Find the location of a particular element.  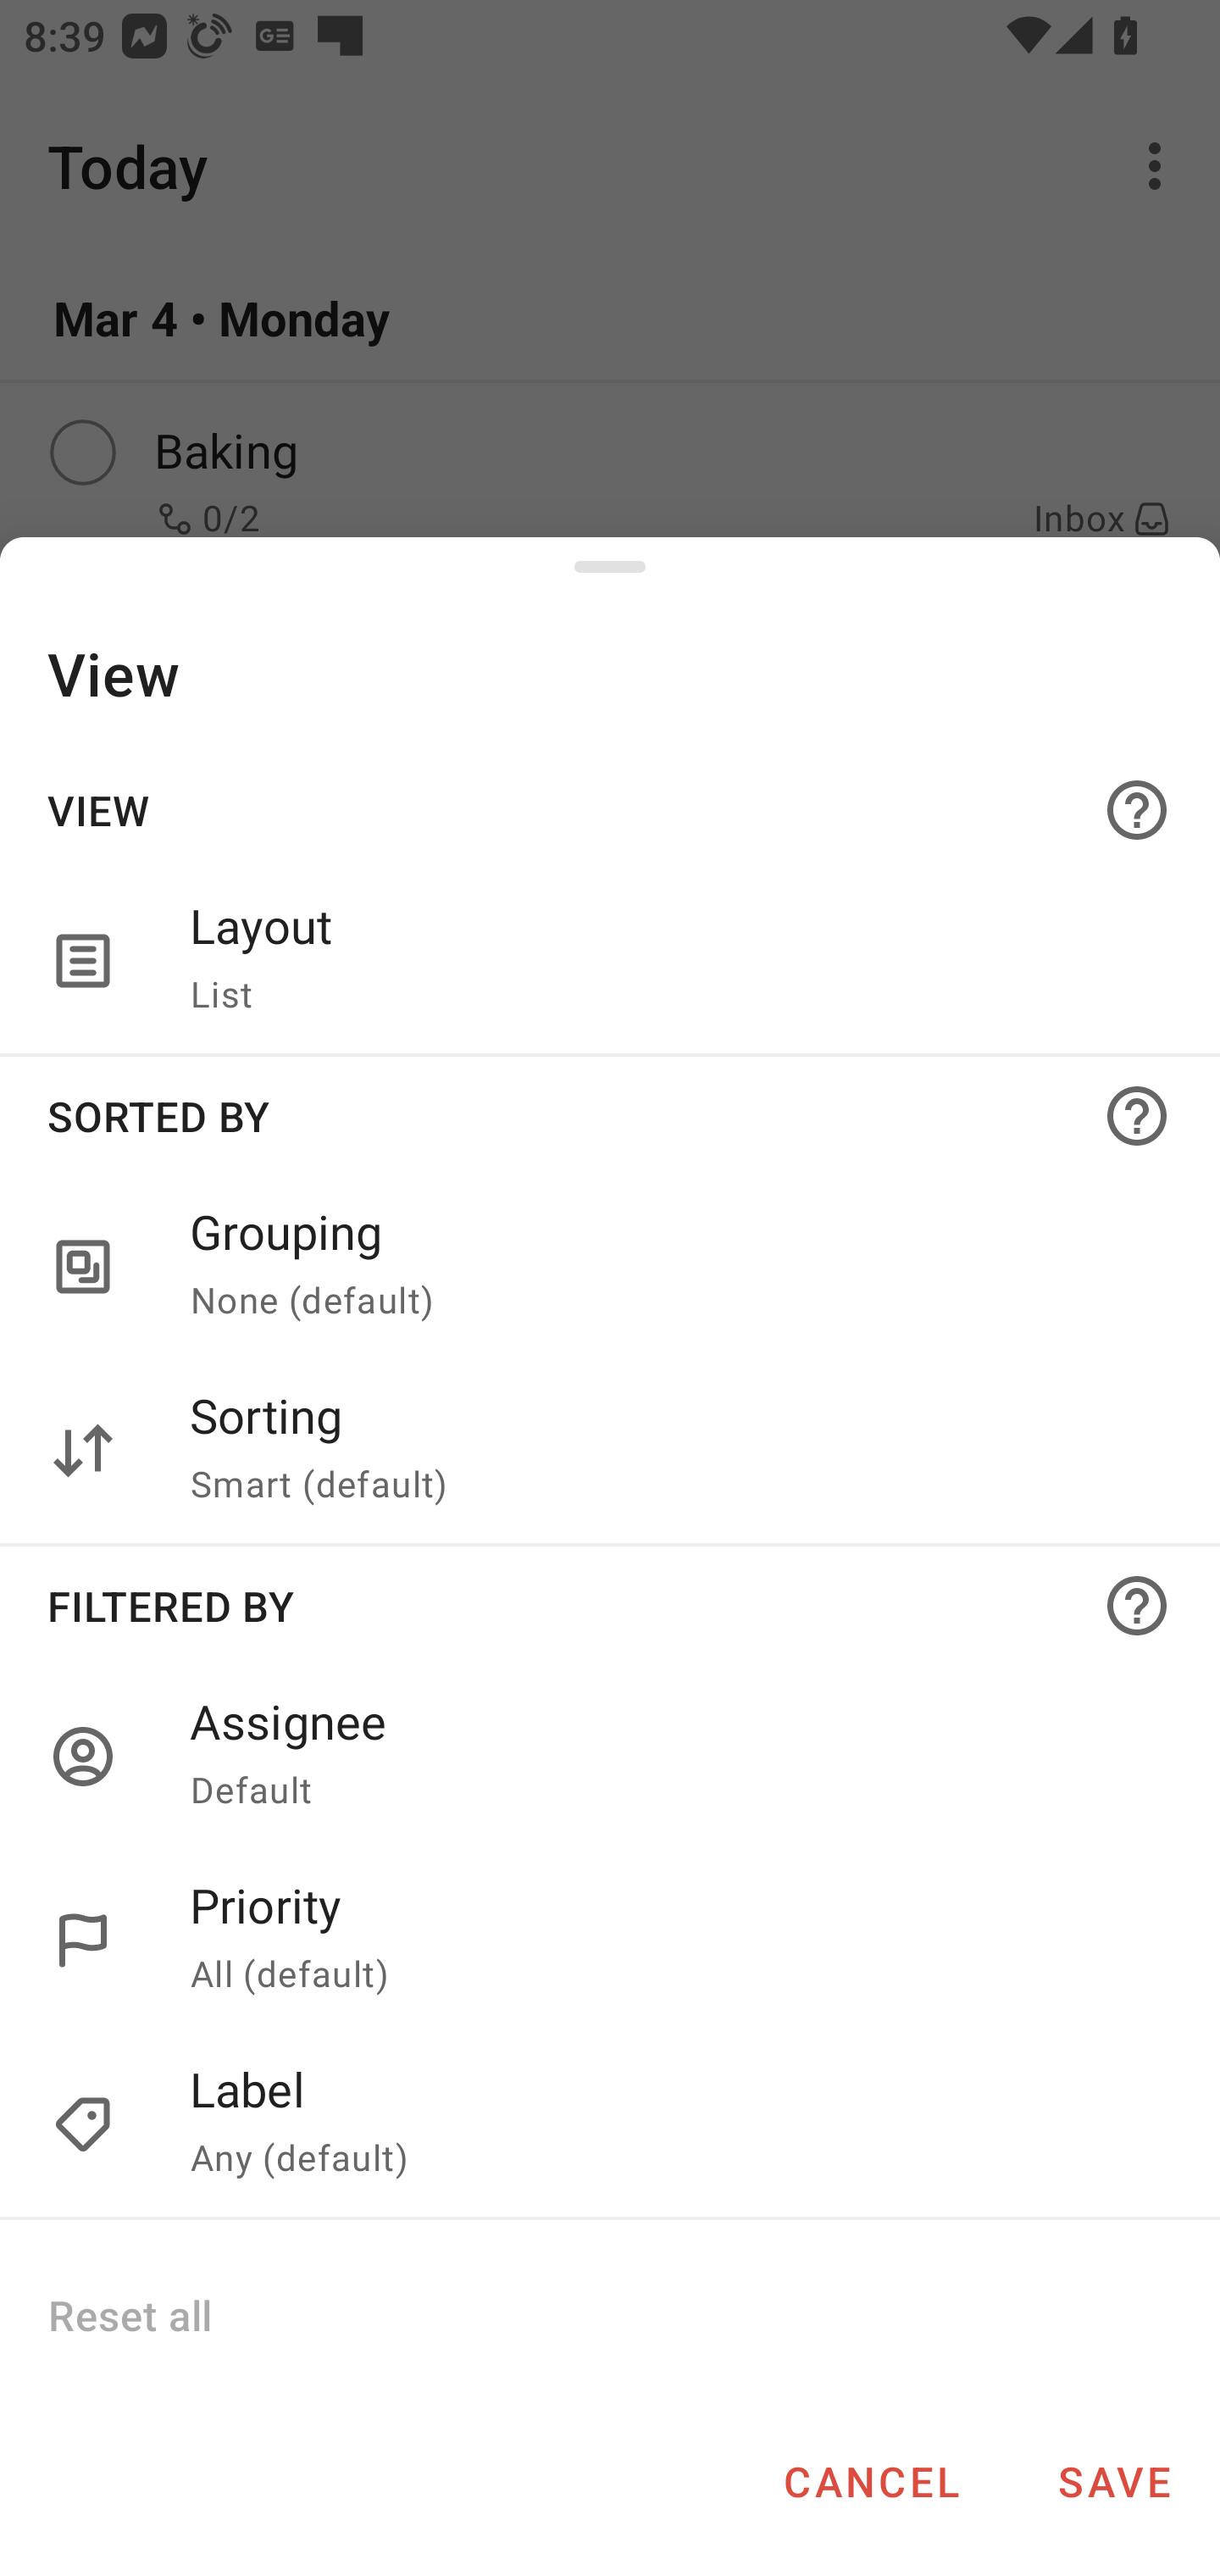

Layout List is located at coordinates (610, 962).